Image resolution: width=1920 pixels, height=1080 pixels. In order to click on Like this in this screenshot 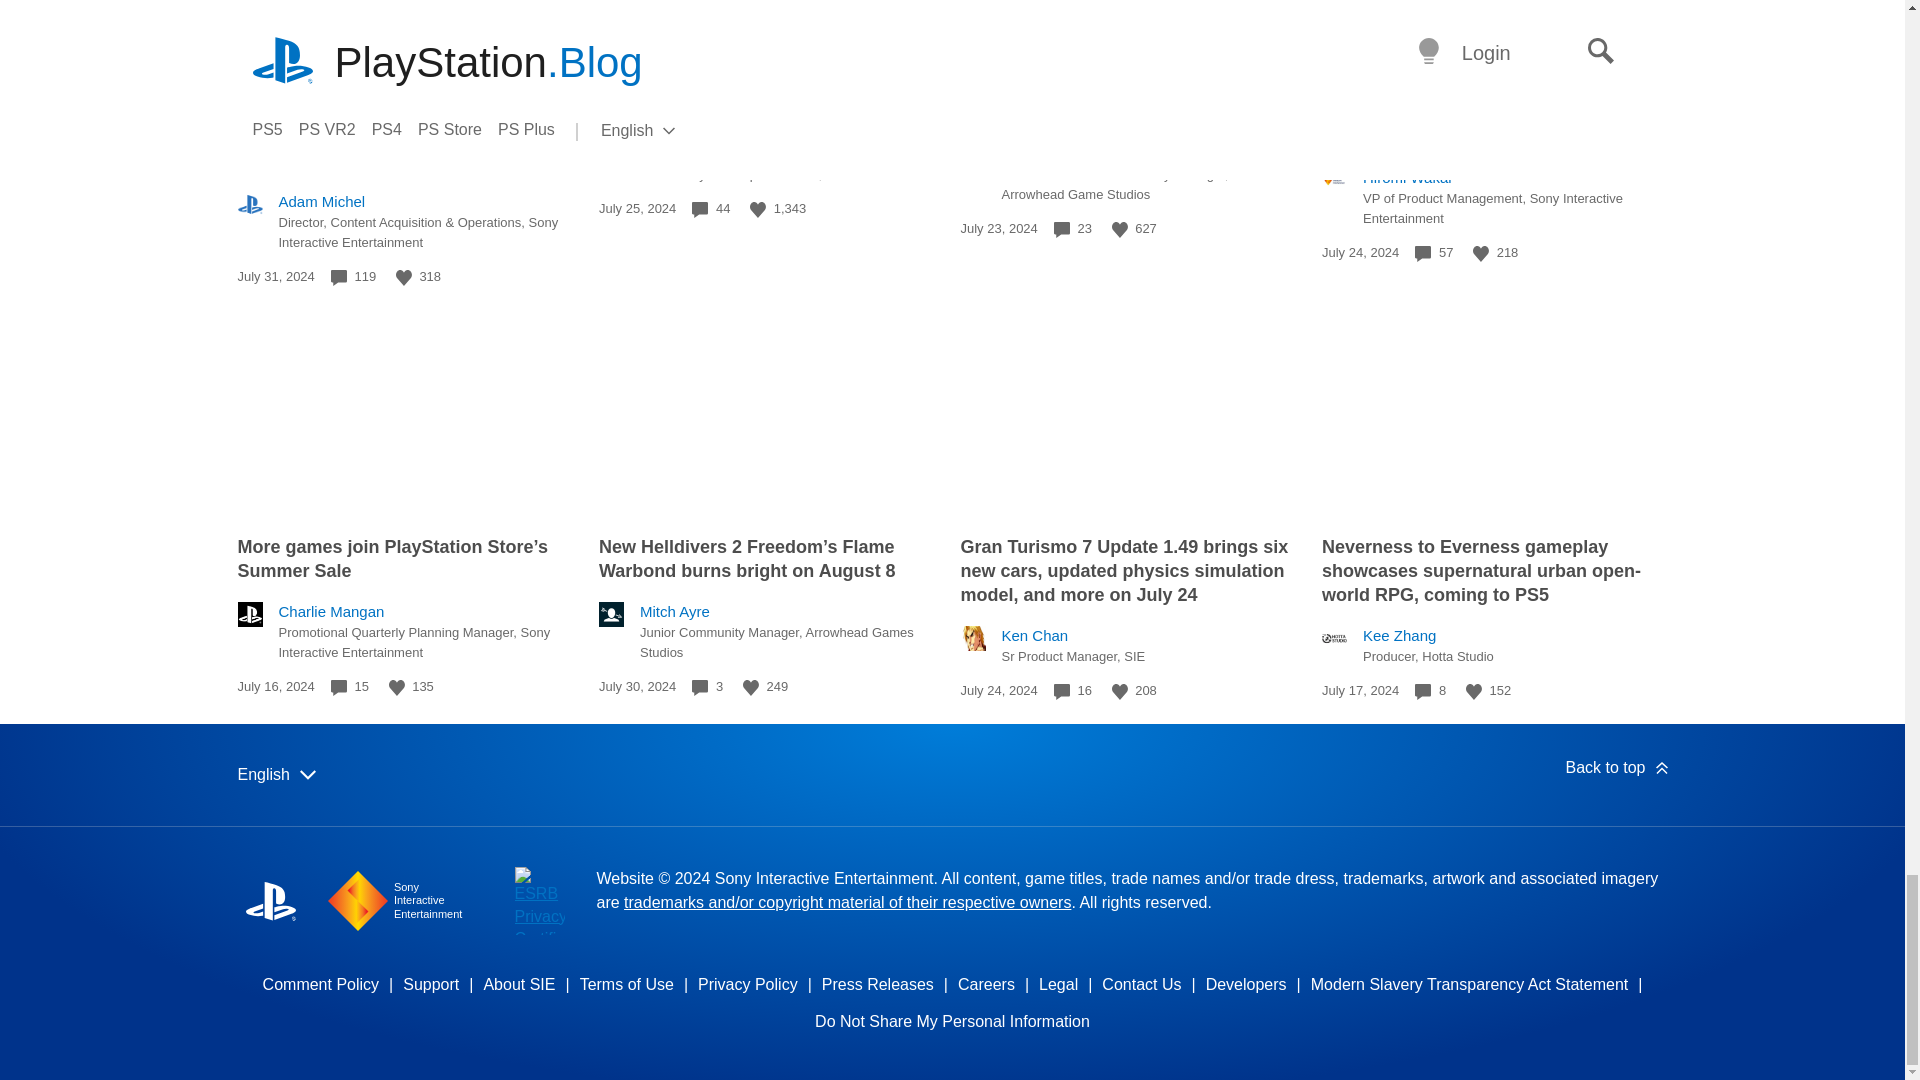, I will do `click(1480, 254)`.